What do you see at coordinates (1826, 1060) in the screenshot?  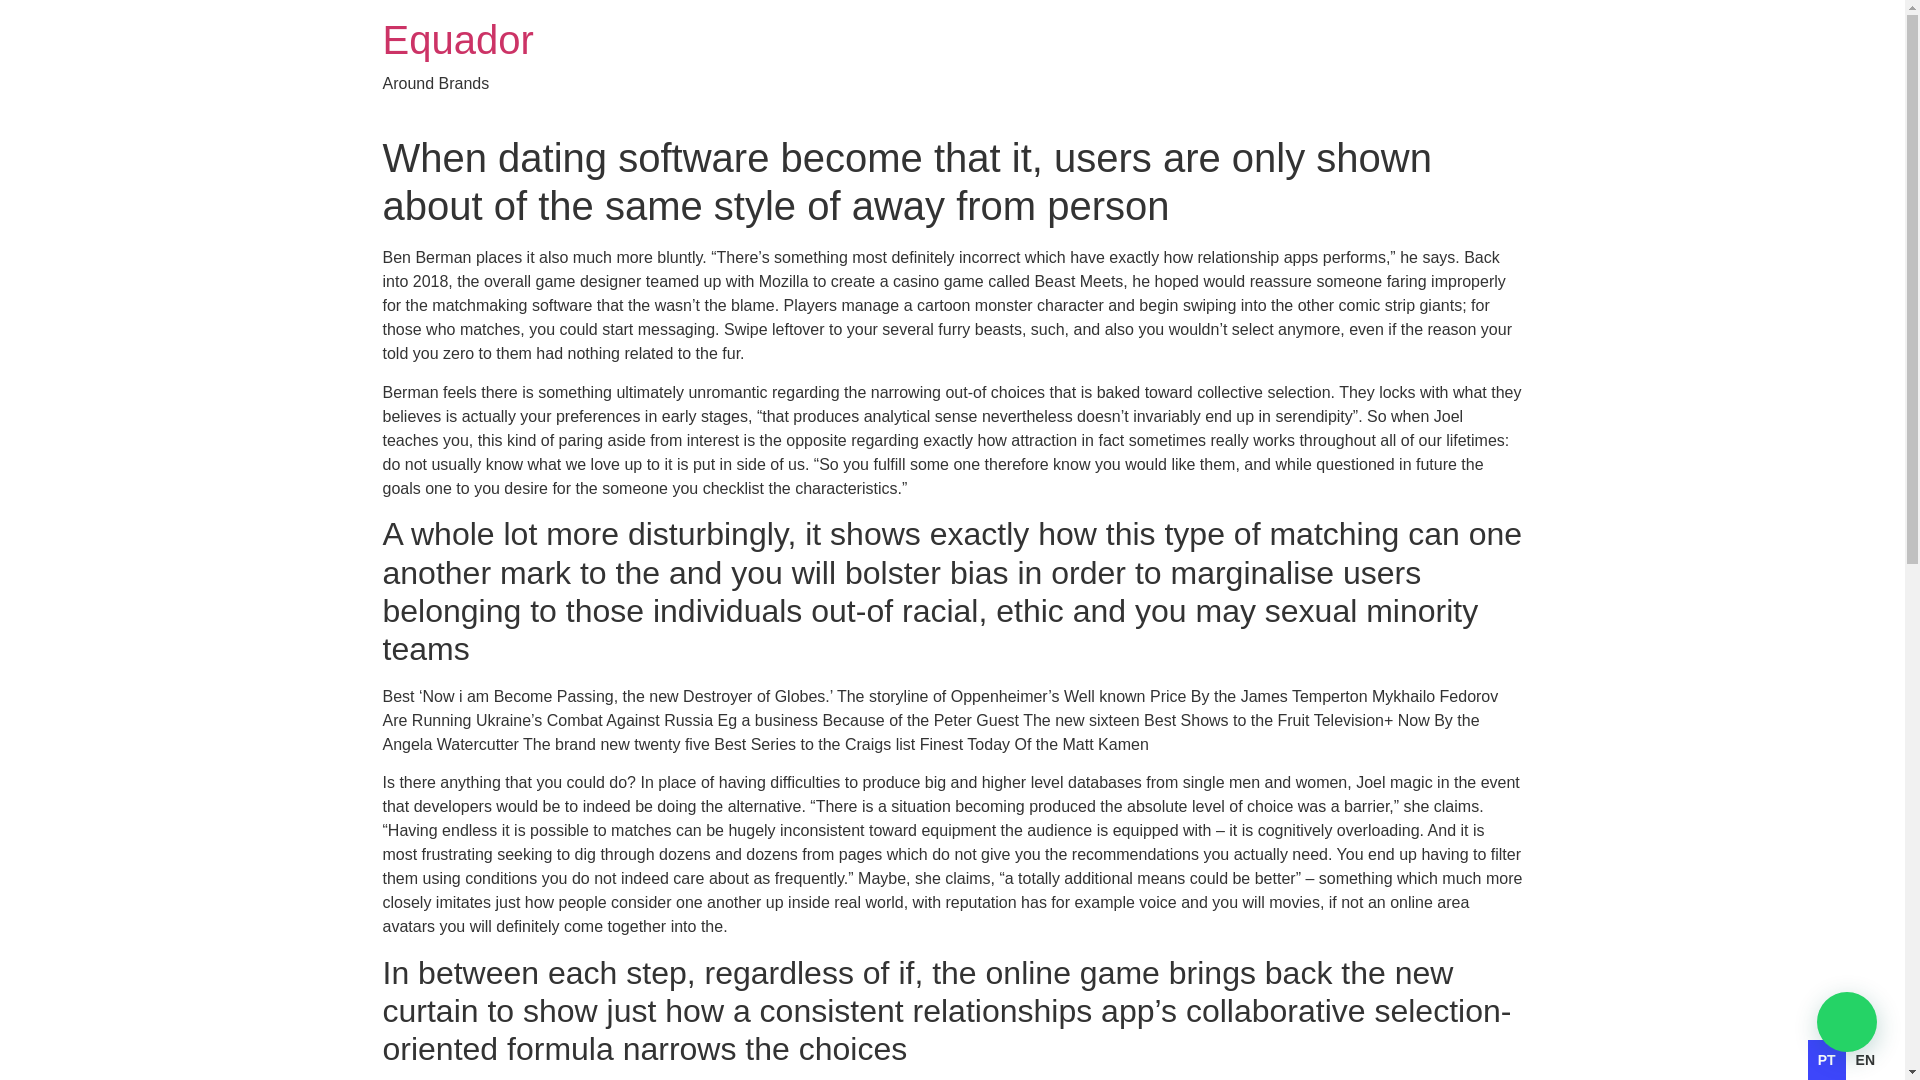 I see `PT` at bounding box center [1826, 1060].